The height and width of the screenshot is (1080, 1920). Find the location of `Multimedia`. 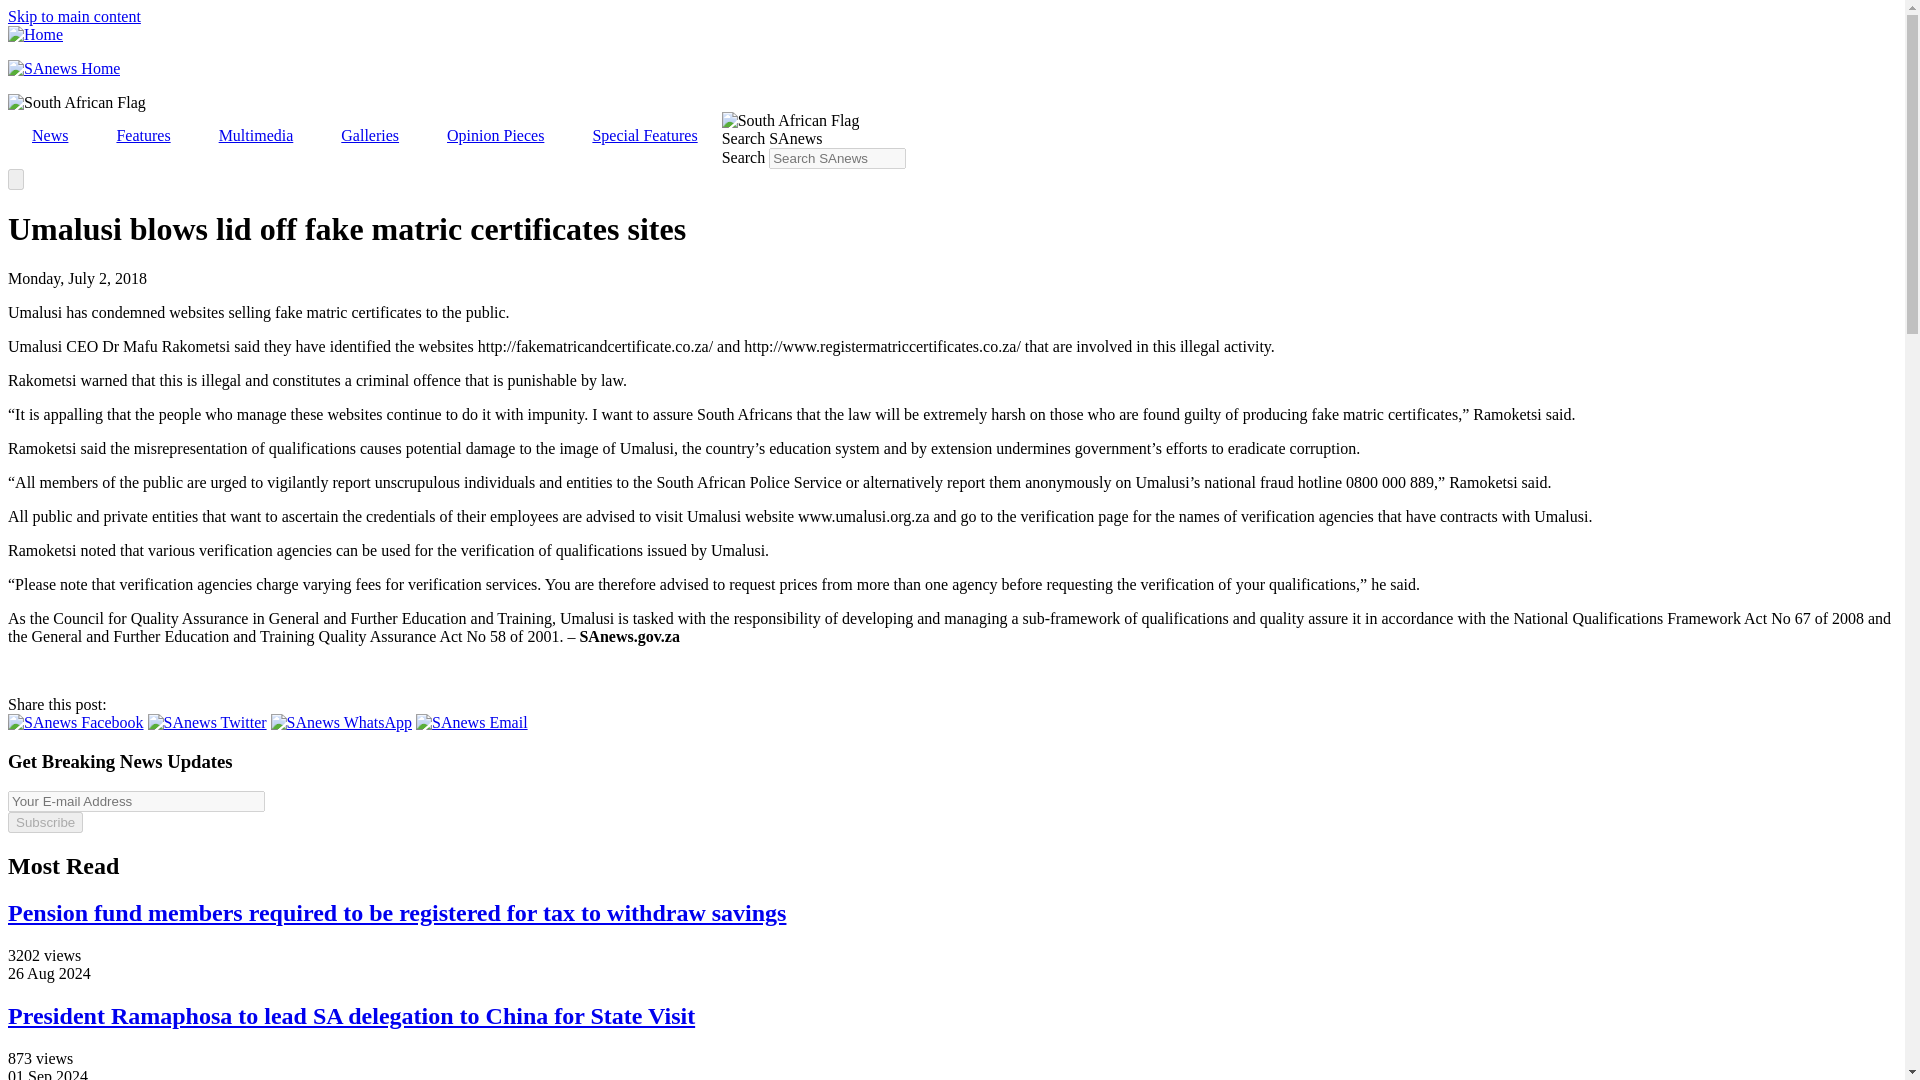

Multimedia is located at coordinates (256, 136).